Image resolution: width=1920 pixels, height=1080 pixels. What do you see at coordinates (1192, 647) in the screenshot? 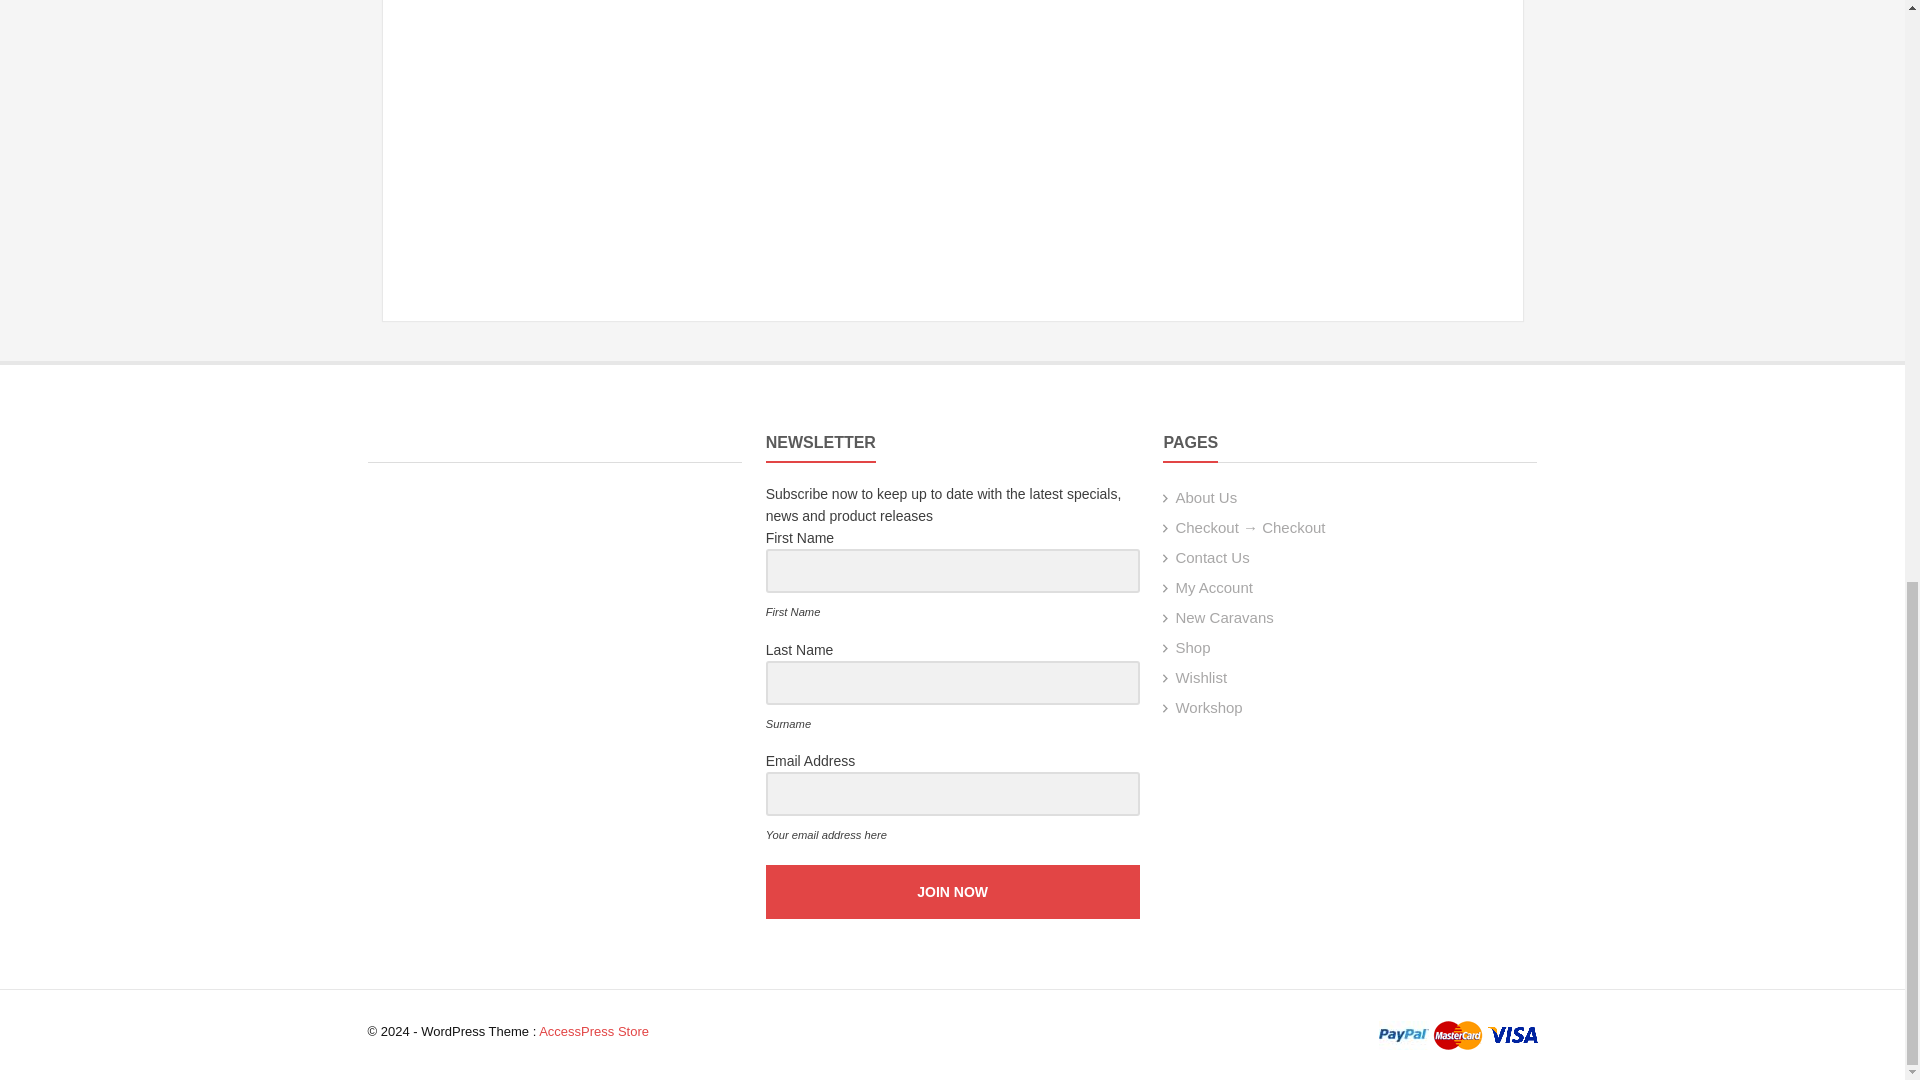
I see `Shop` at bounding box center [1192, 647].